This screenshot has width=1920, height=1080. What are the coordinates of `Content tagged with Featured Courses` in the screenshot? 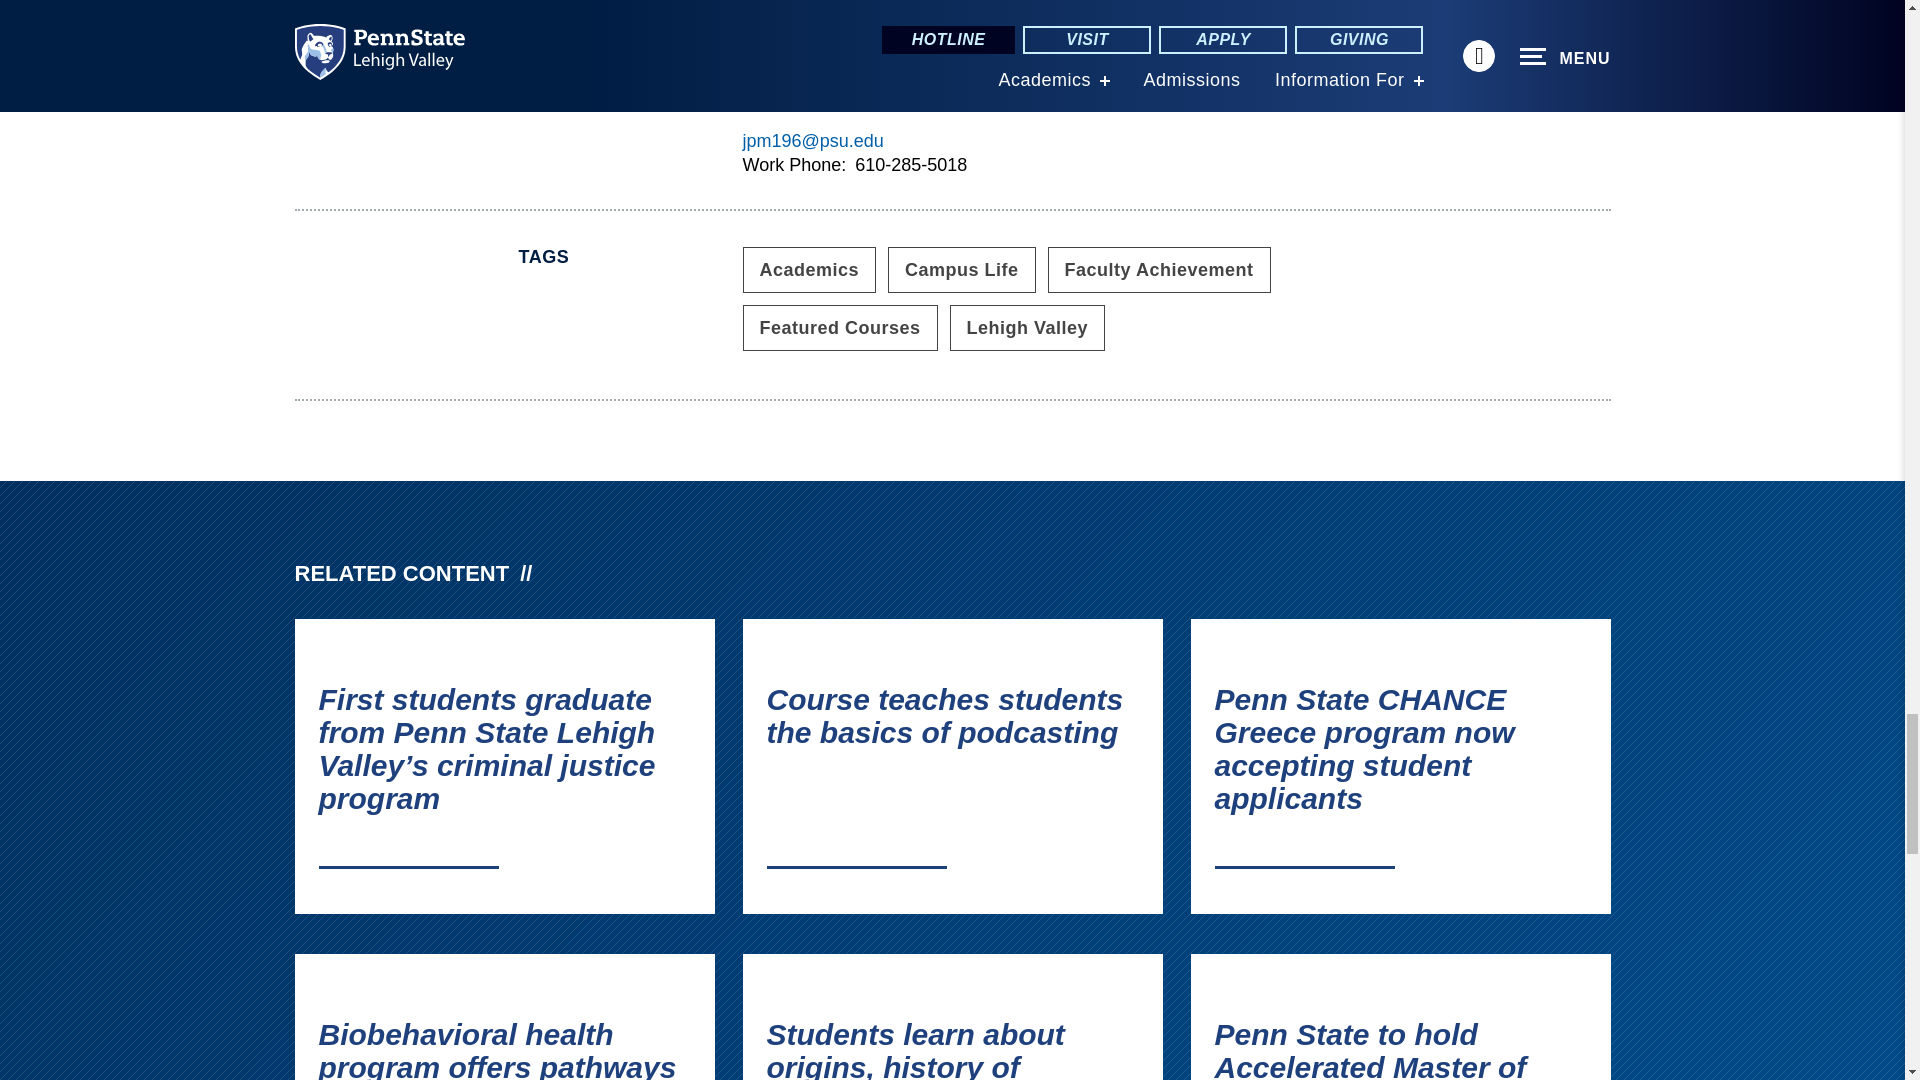 It's located at (838, 328).